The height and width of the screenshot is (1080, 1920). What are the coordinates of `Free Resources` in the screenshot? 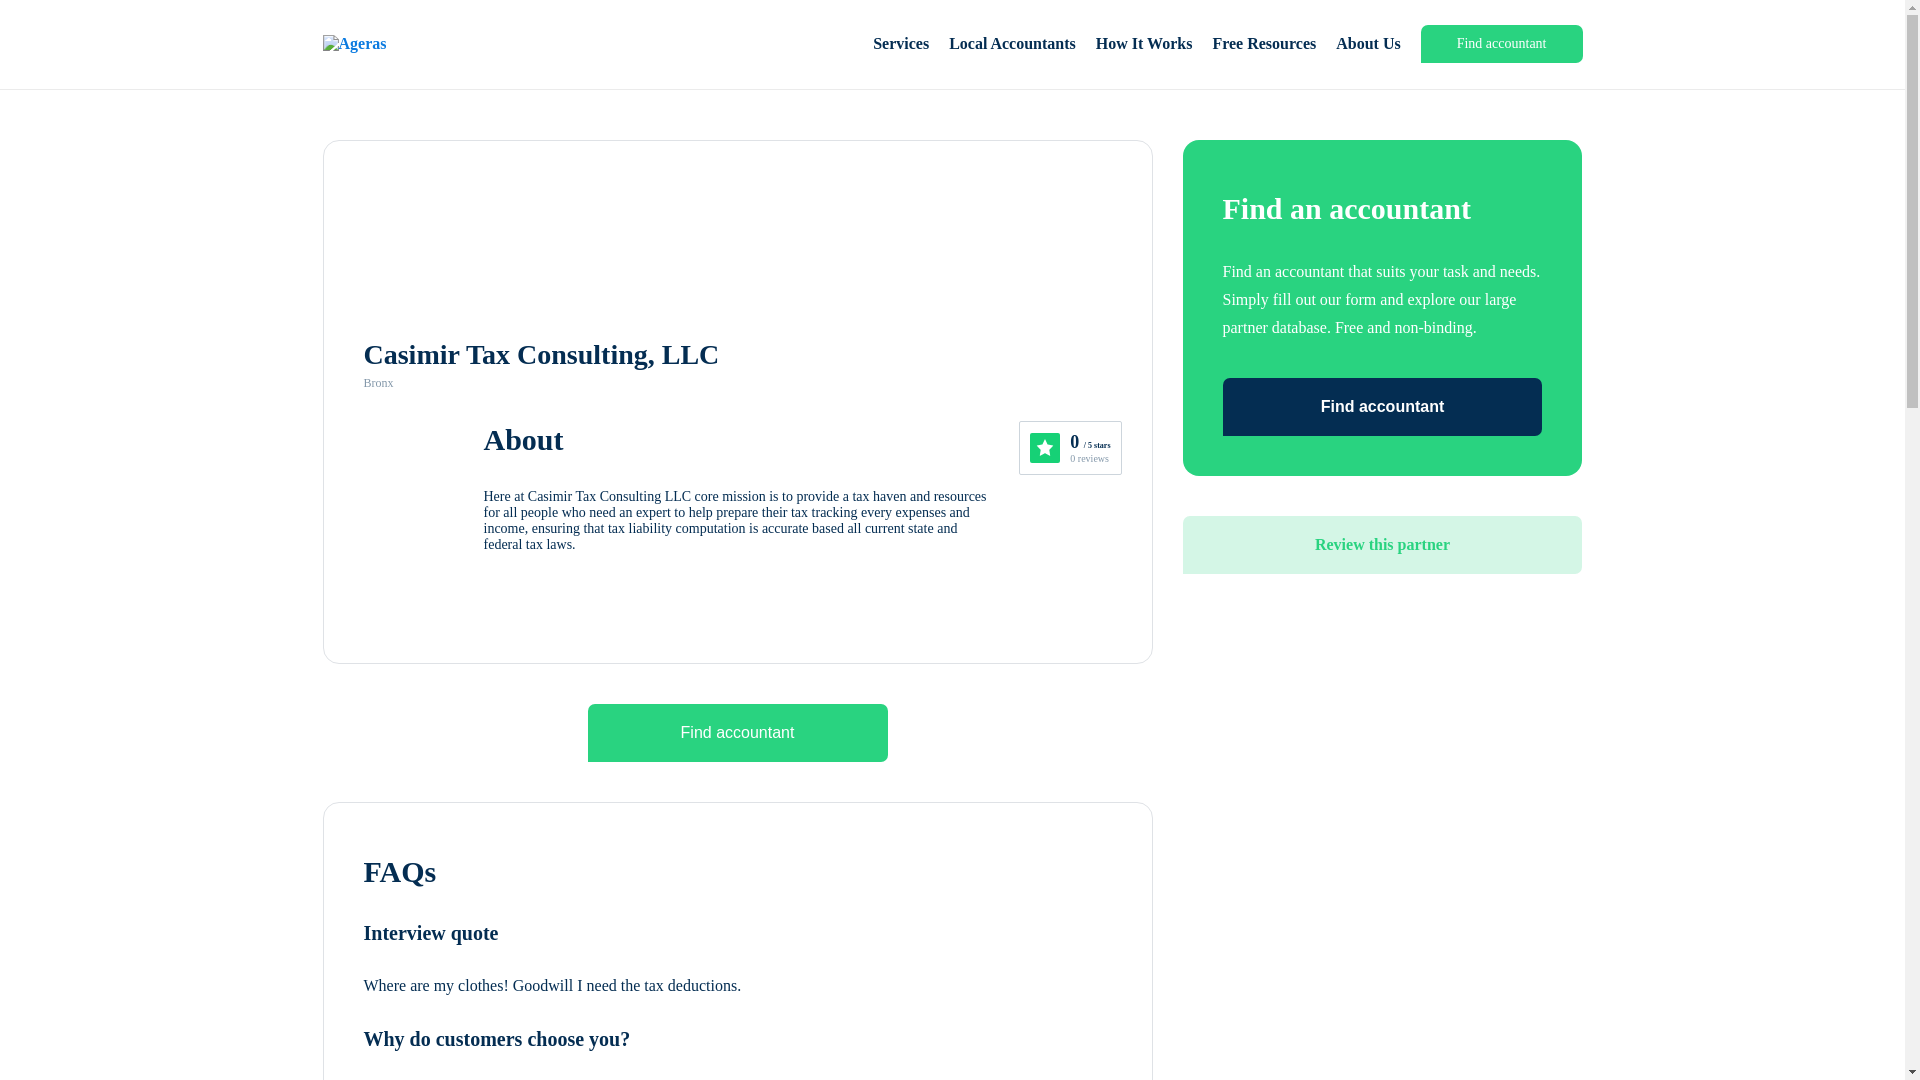 It's located at (1263, 44).